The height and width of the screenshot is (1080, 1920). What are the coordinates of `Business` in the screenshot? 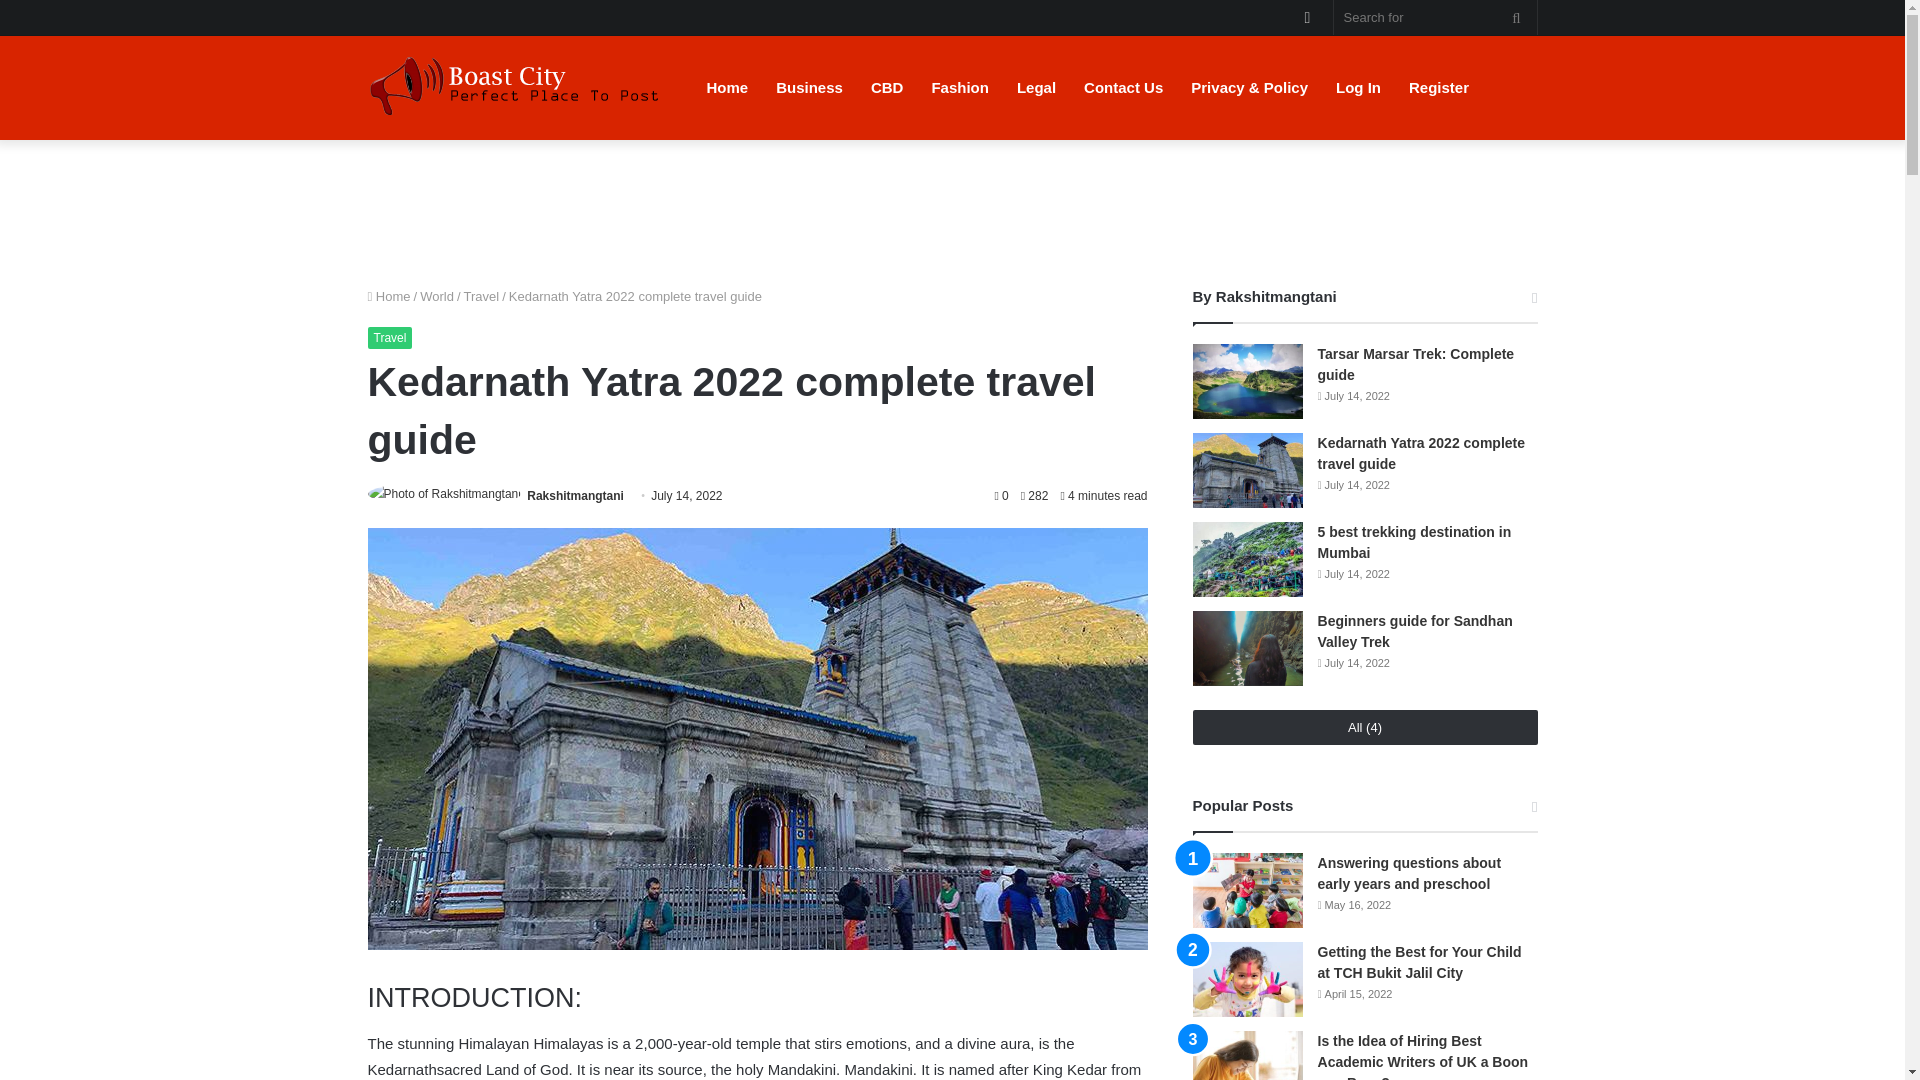 It's located at (809, 87).